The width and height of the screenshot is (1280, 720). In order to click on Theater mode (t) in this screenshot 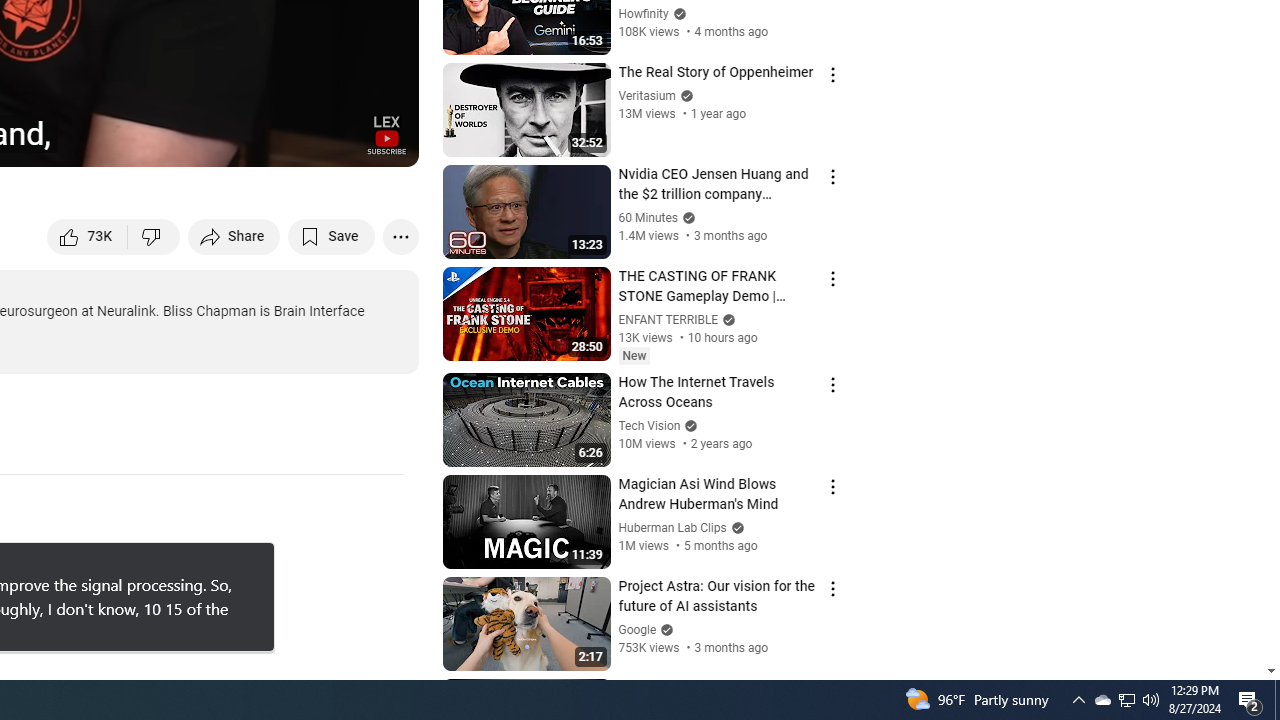, I will do `click(334, 142)`.